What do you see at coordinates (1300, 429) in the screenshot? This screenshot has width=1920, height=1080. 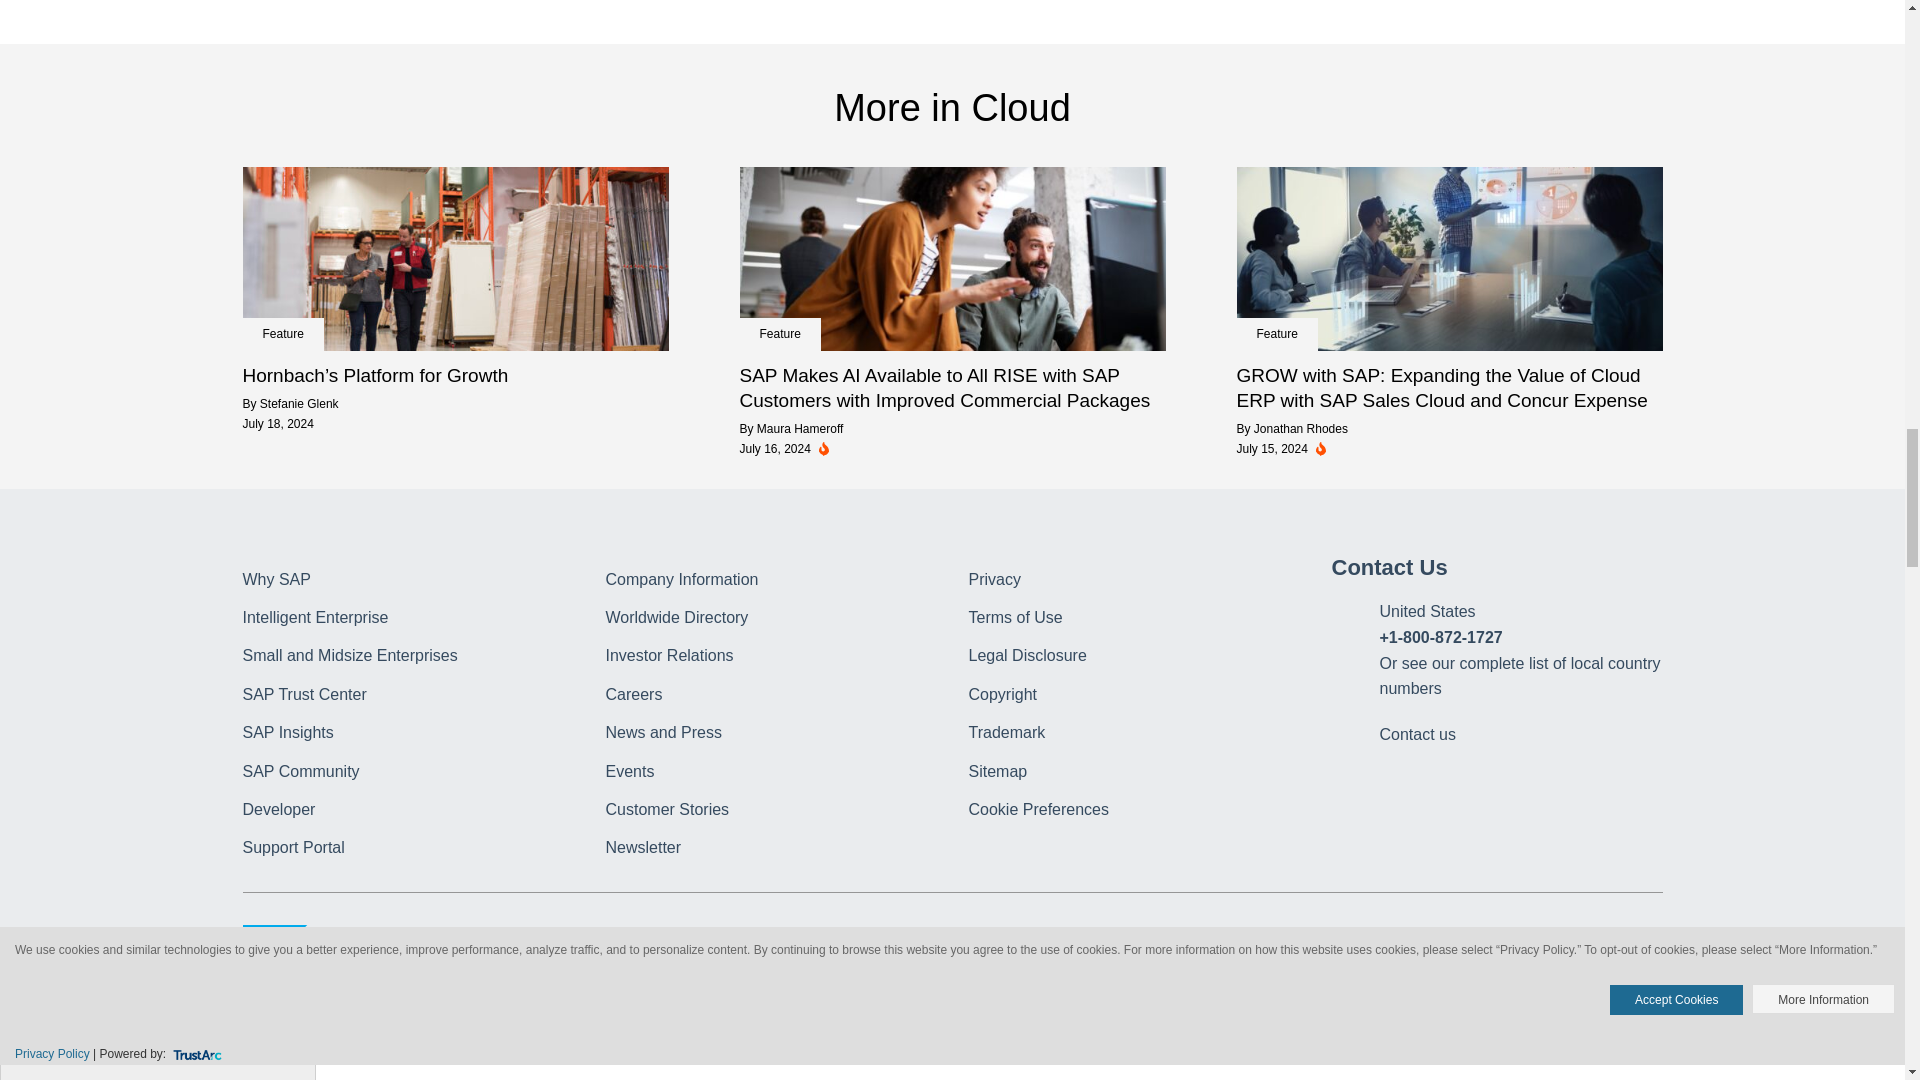 I see `Jonathan Rhodes` at bounding box center [1300, 429].